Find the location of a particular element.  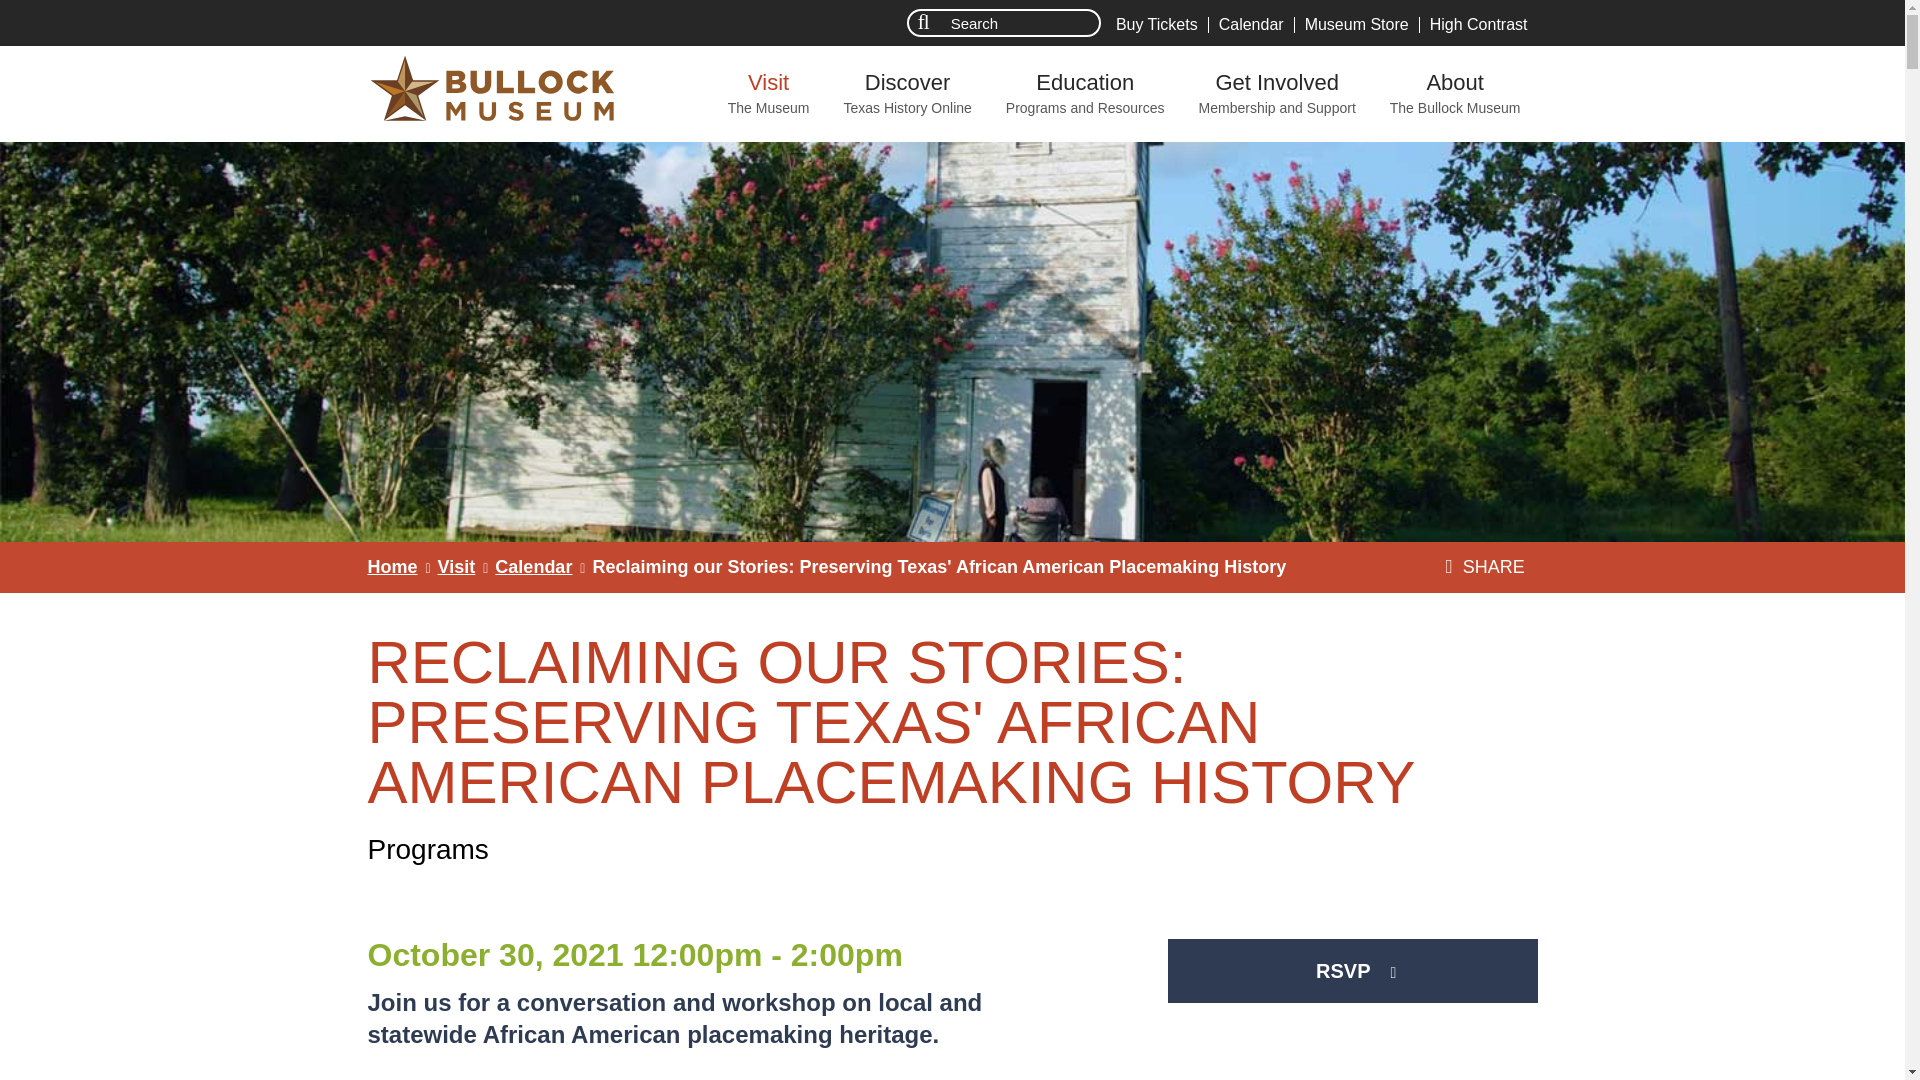

High Contrast is located at coordinates (1157, 25).